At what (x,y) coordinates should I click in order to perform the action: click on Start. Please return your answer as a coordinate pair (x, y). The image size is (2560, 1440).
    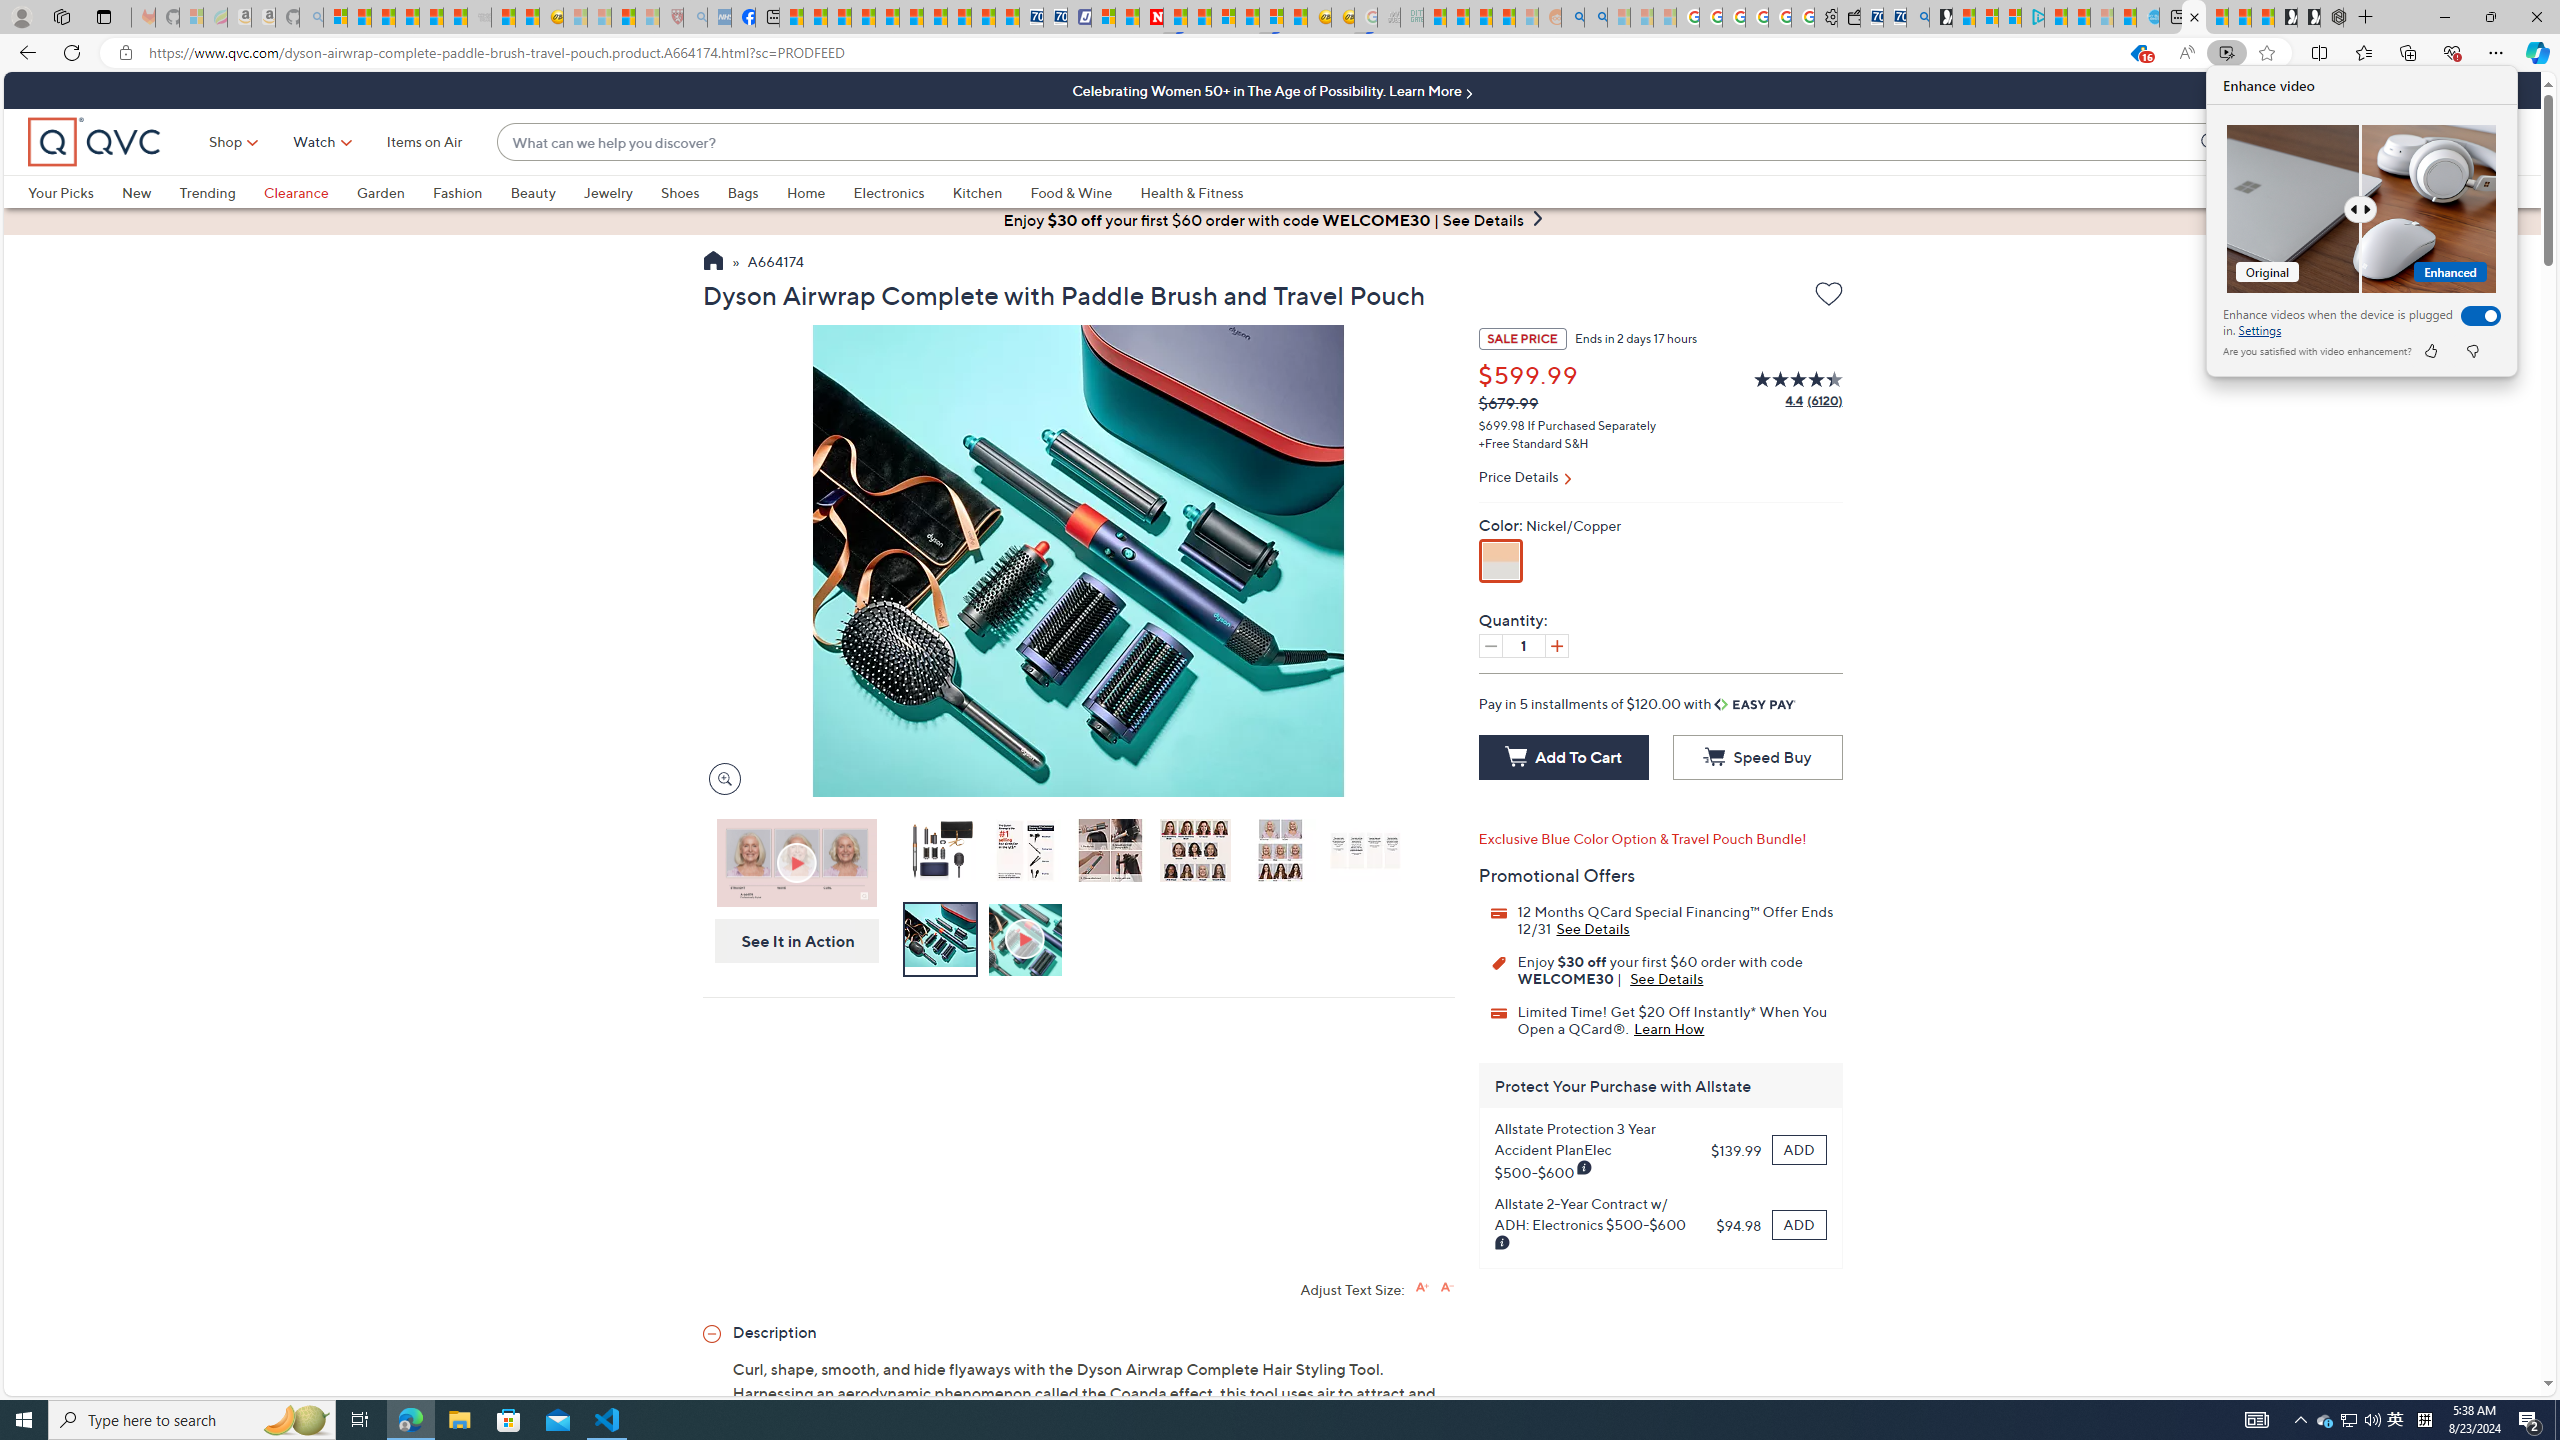
    Looking at the image, I should click on (24, 1420).